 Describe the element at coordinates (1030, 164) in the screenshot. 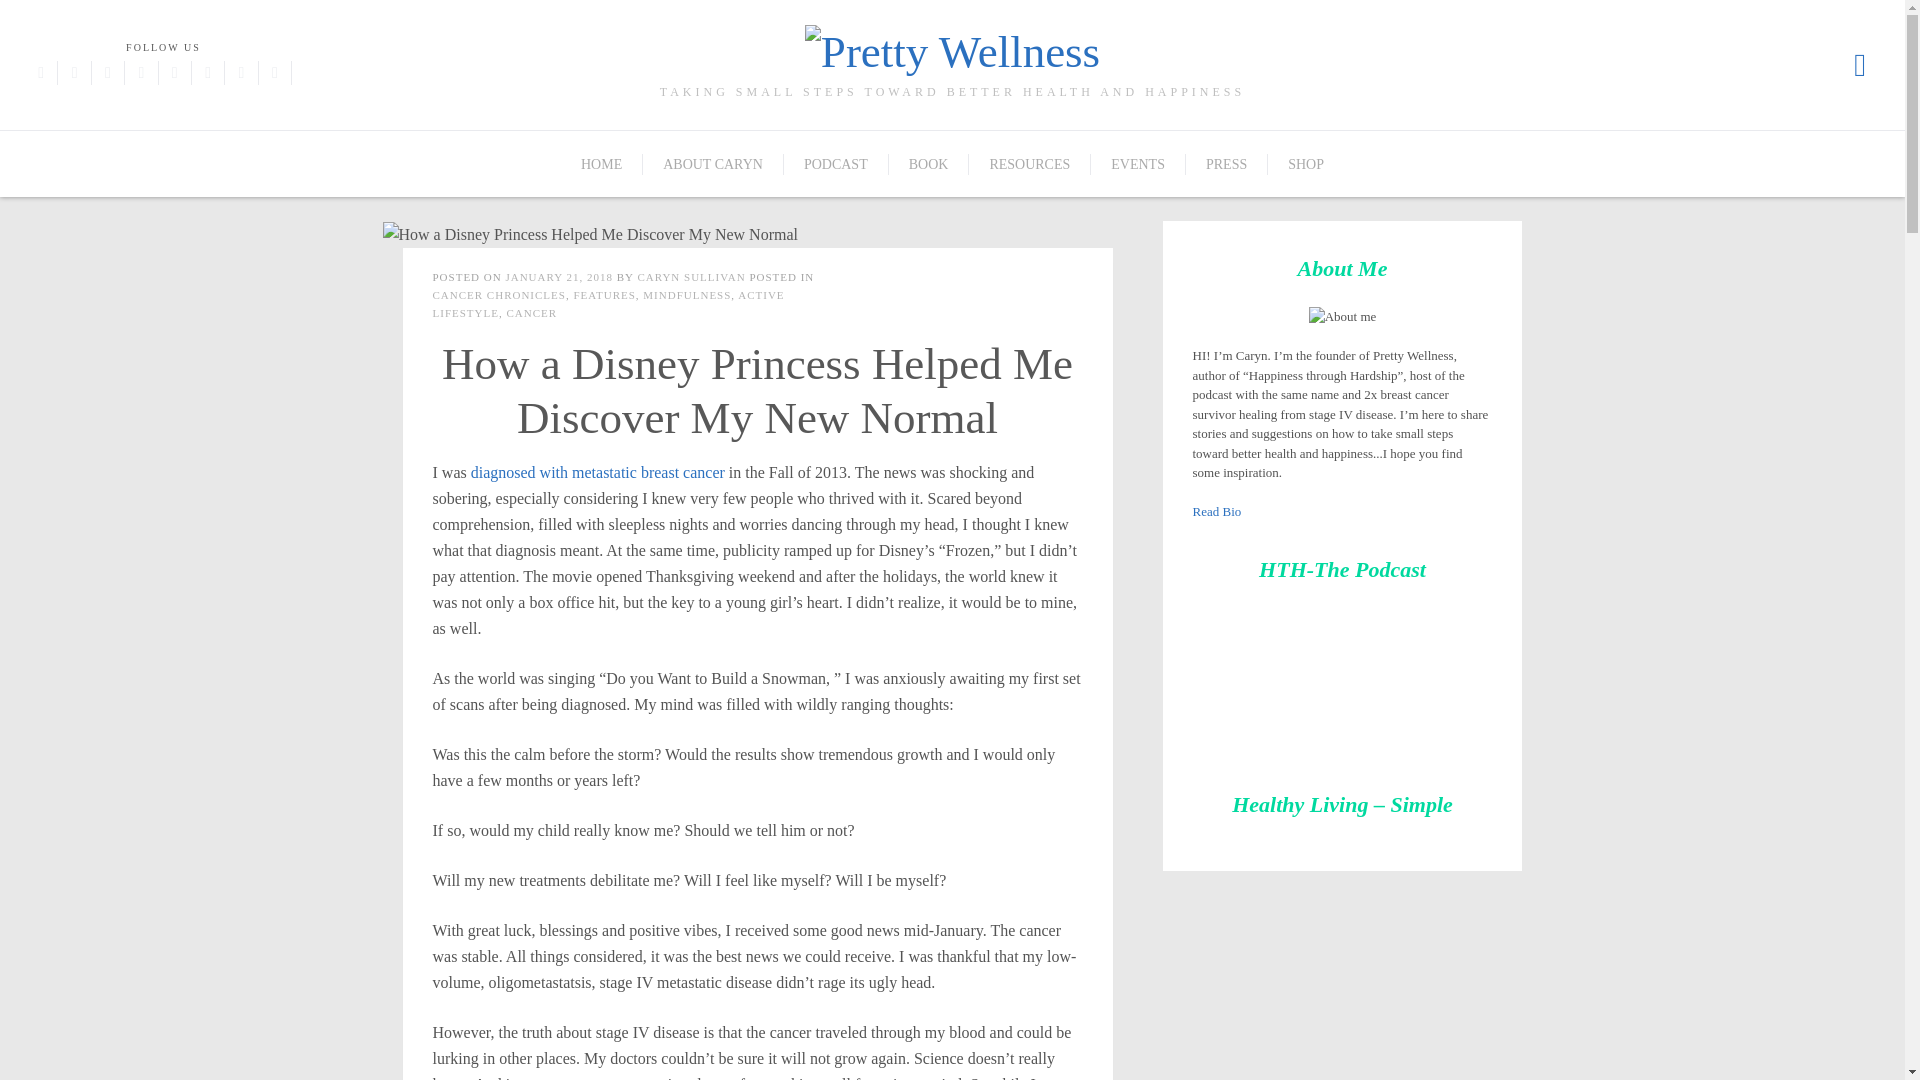

I see `RESOURCES` at that location.